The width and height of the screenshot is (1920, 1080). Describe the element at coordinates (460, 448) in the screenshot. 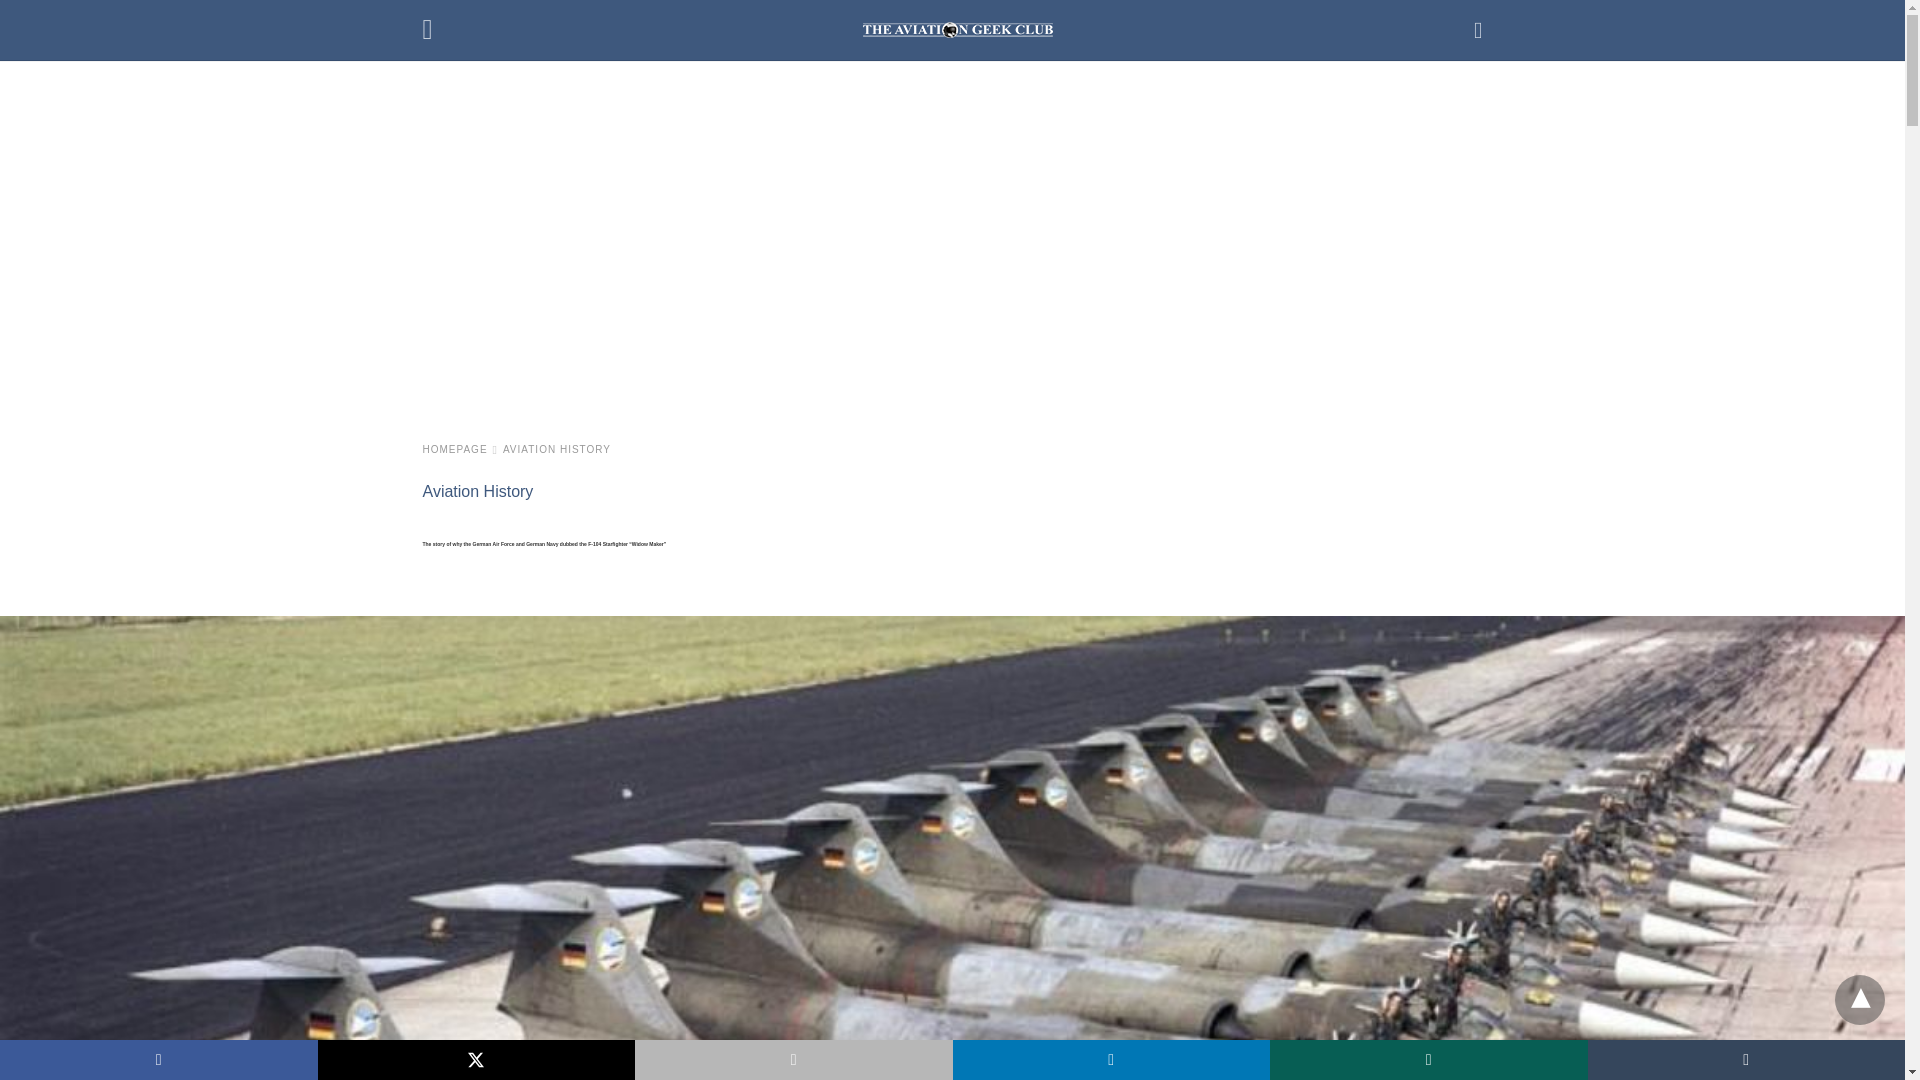

I see `HOMEPAGE` at that location.